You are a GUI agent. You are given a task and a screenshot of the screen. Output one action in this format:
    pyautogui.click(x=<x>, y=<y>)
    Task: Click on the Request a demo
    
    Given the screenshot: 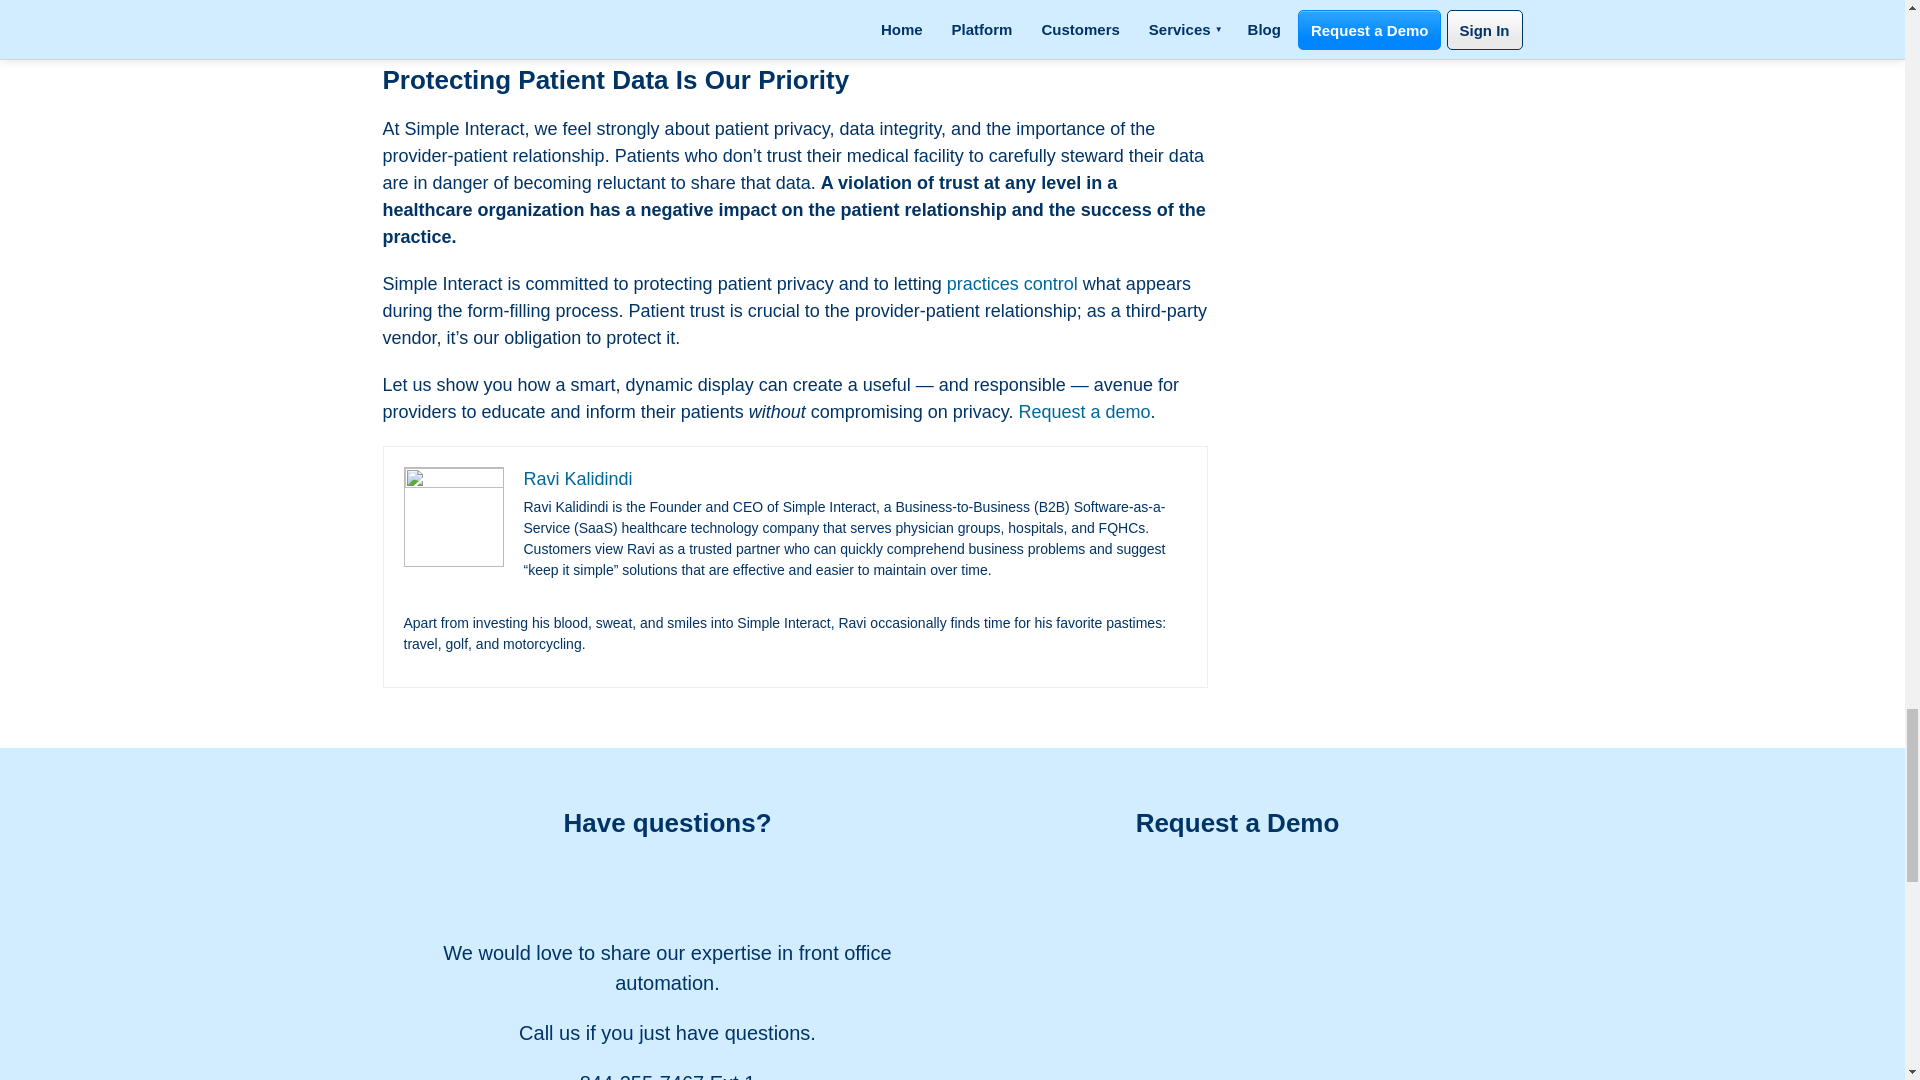 What is the action you would take?
    pyautogui.click(x=1084, y=412)
    